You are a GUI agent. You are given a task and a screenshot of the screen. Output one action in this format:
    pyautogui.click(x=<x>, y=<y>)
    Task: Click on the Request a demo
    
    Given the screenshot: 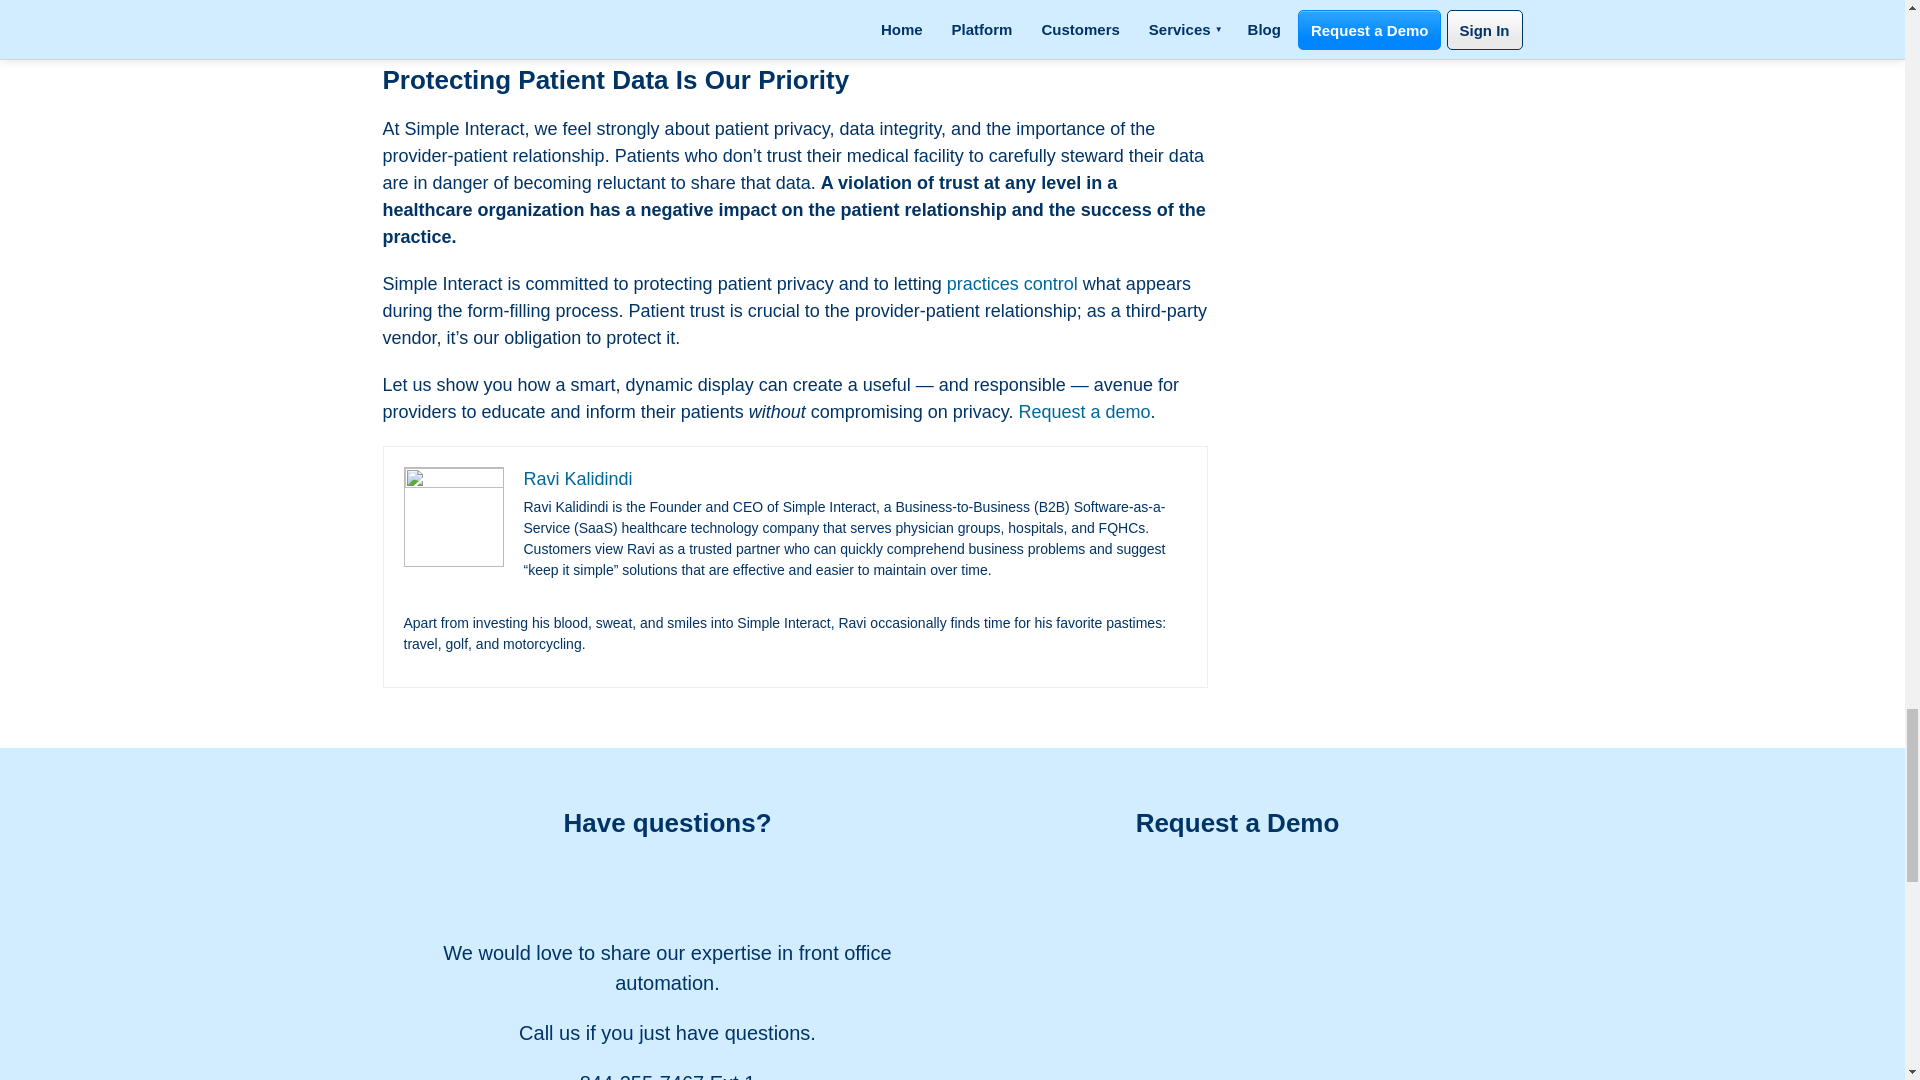 What is the action you would take?
    pyautogui.click(x=1084, y=412)
    